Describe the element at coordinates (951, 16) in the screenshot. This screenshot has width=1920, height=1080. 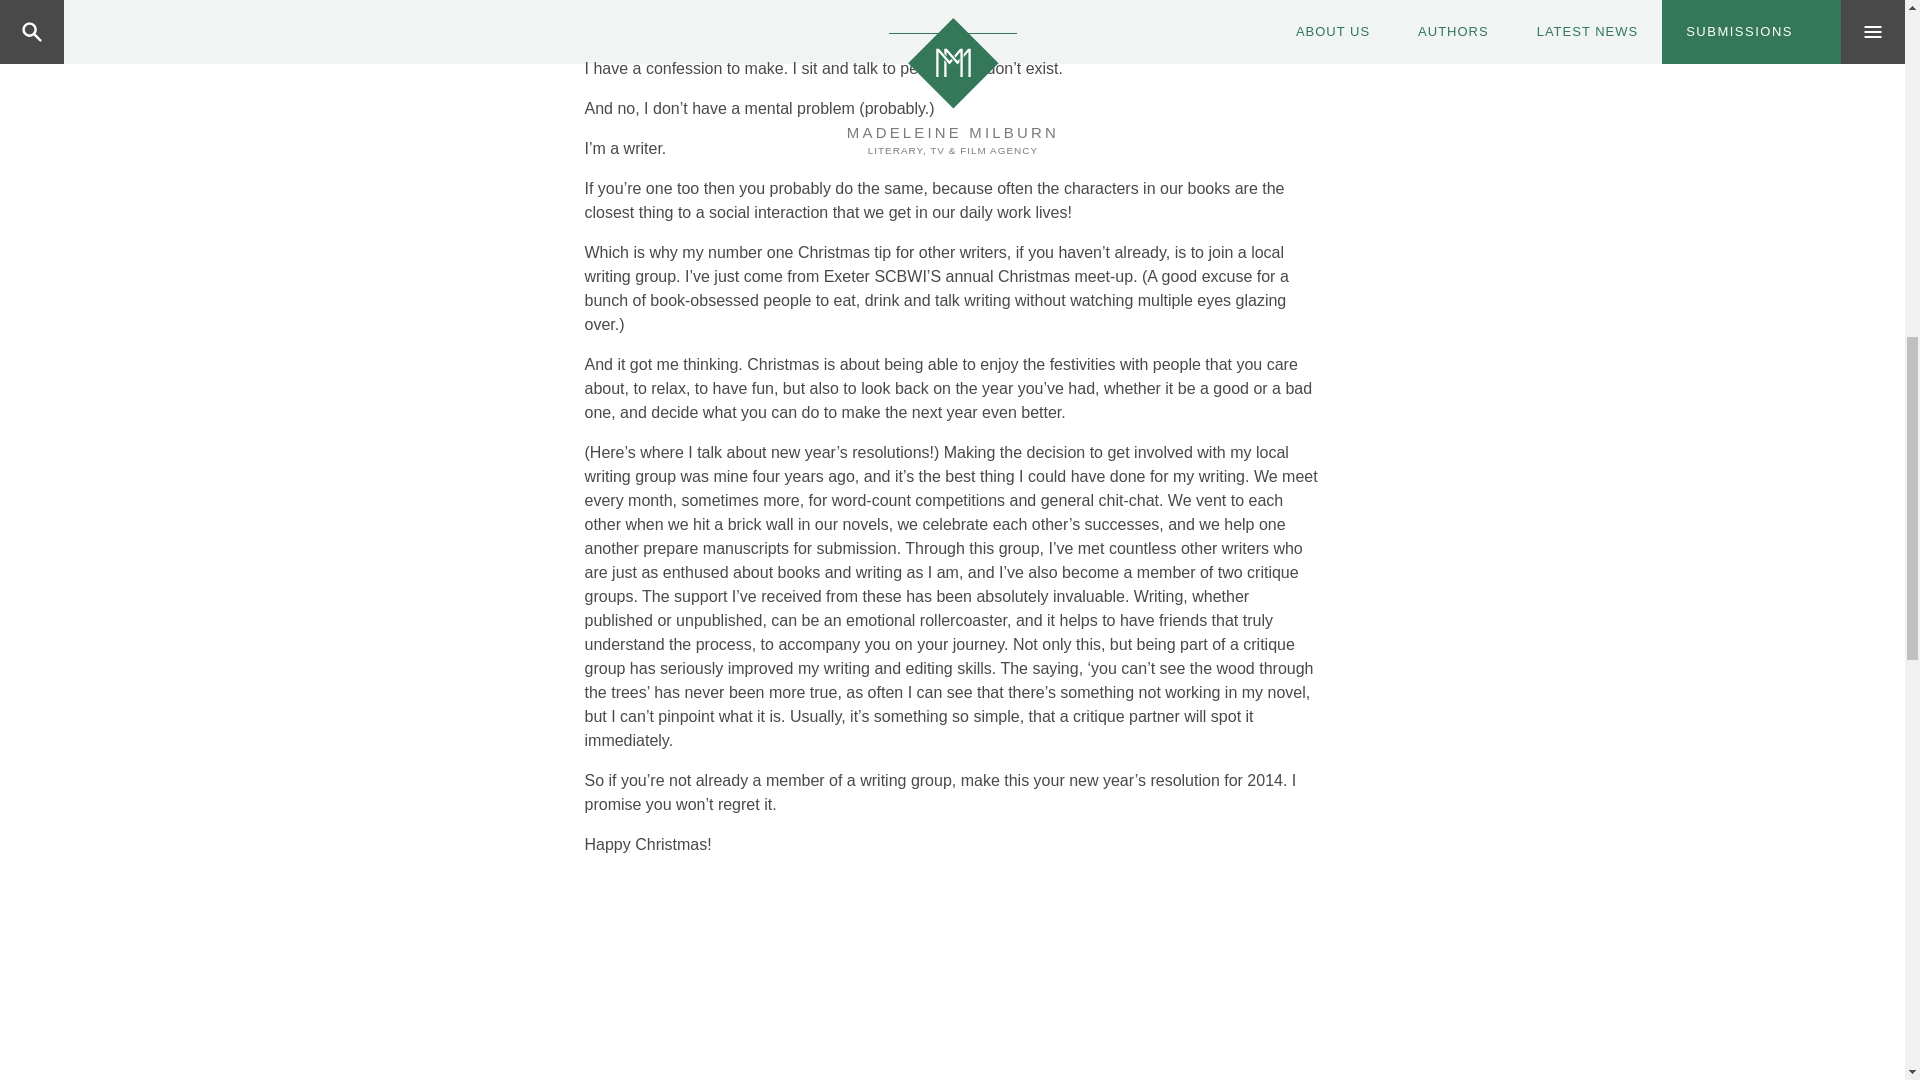
I see `L.A. Jones` at that location.